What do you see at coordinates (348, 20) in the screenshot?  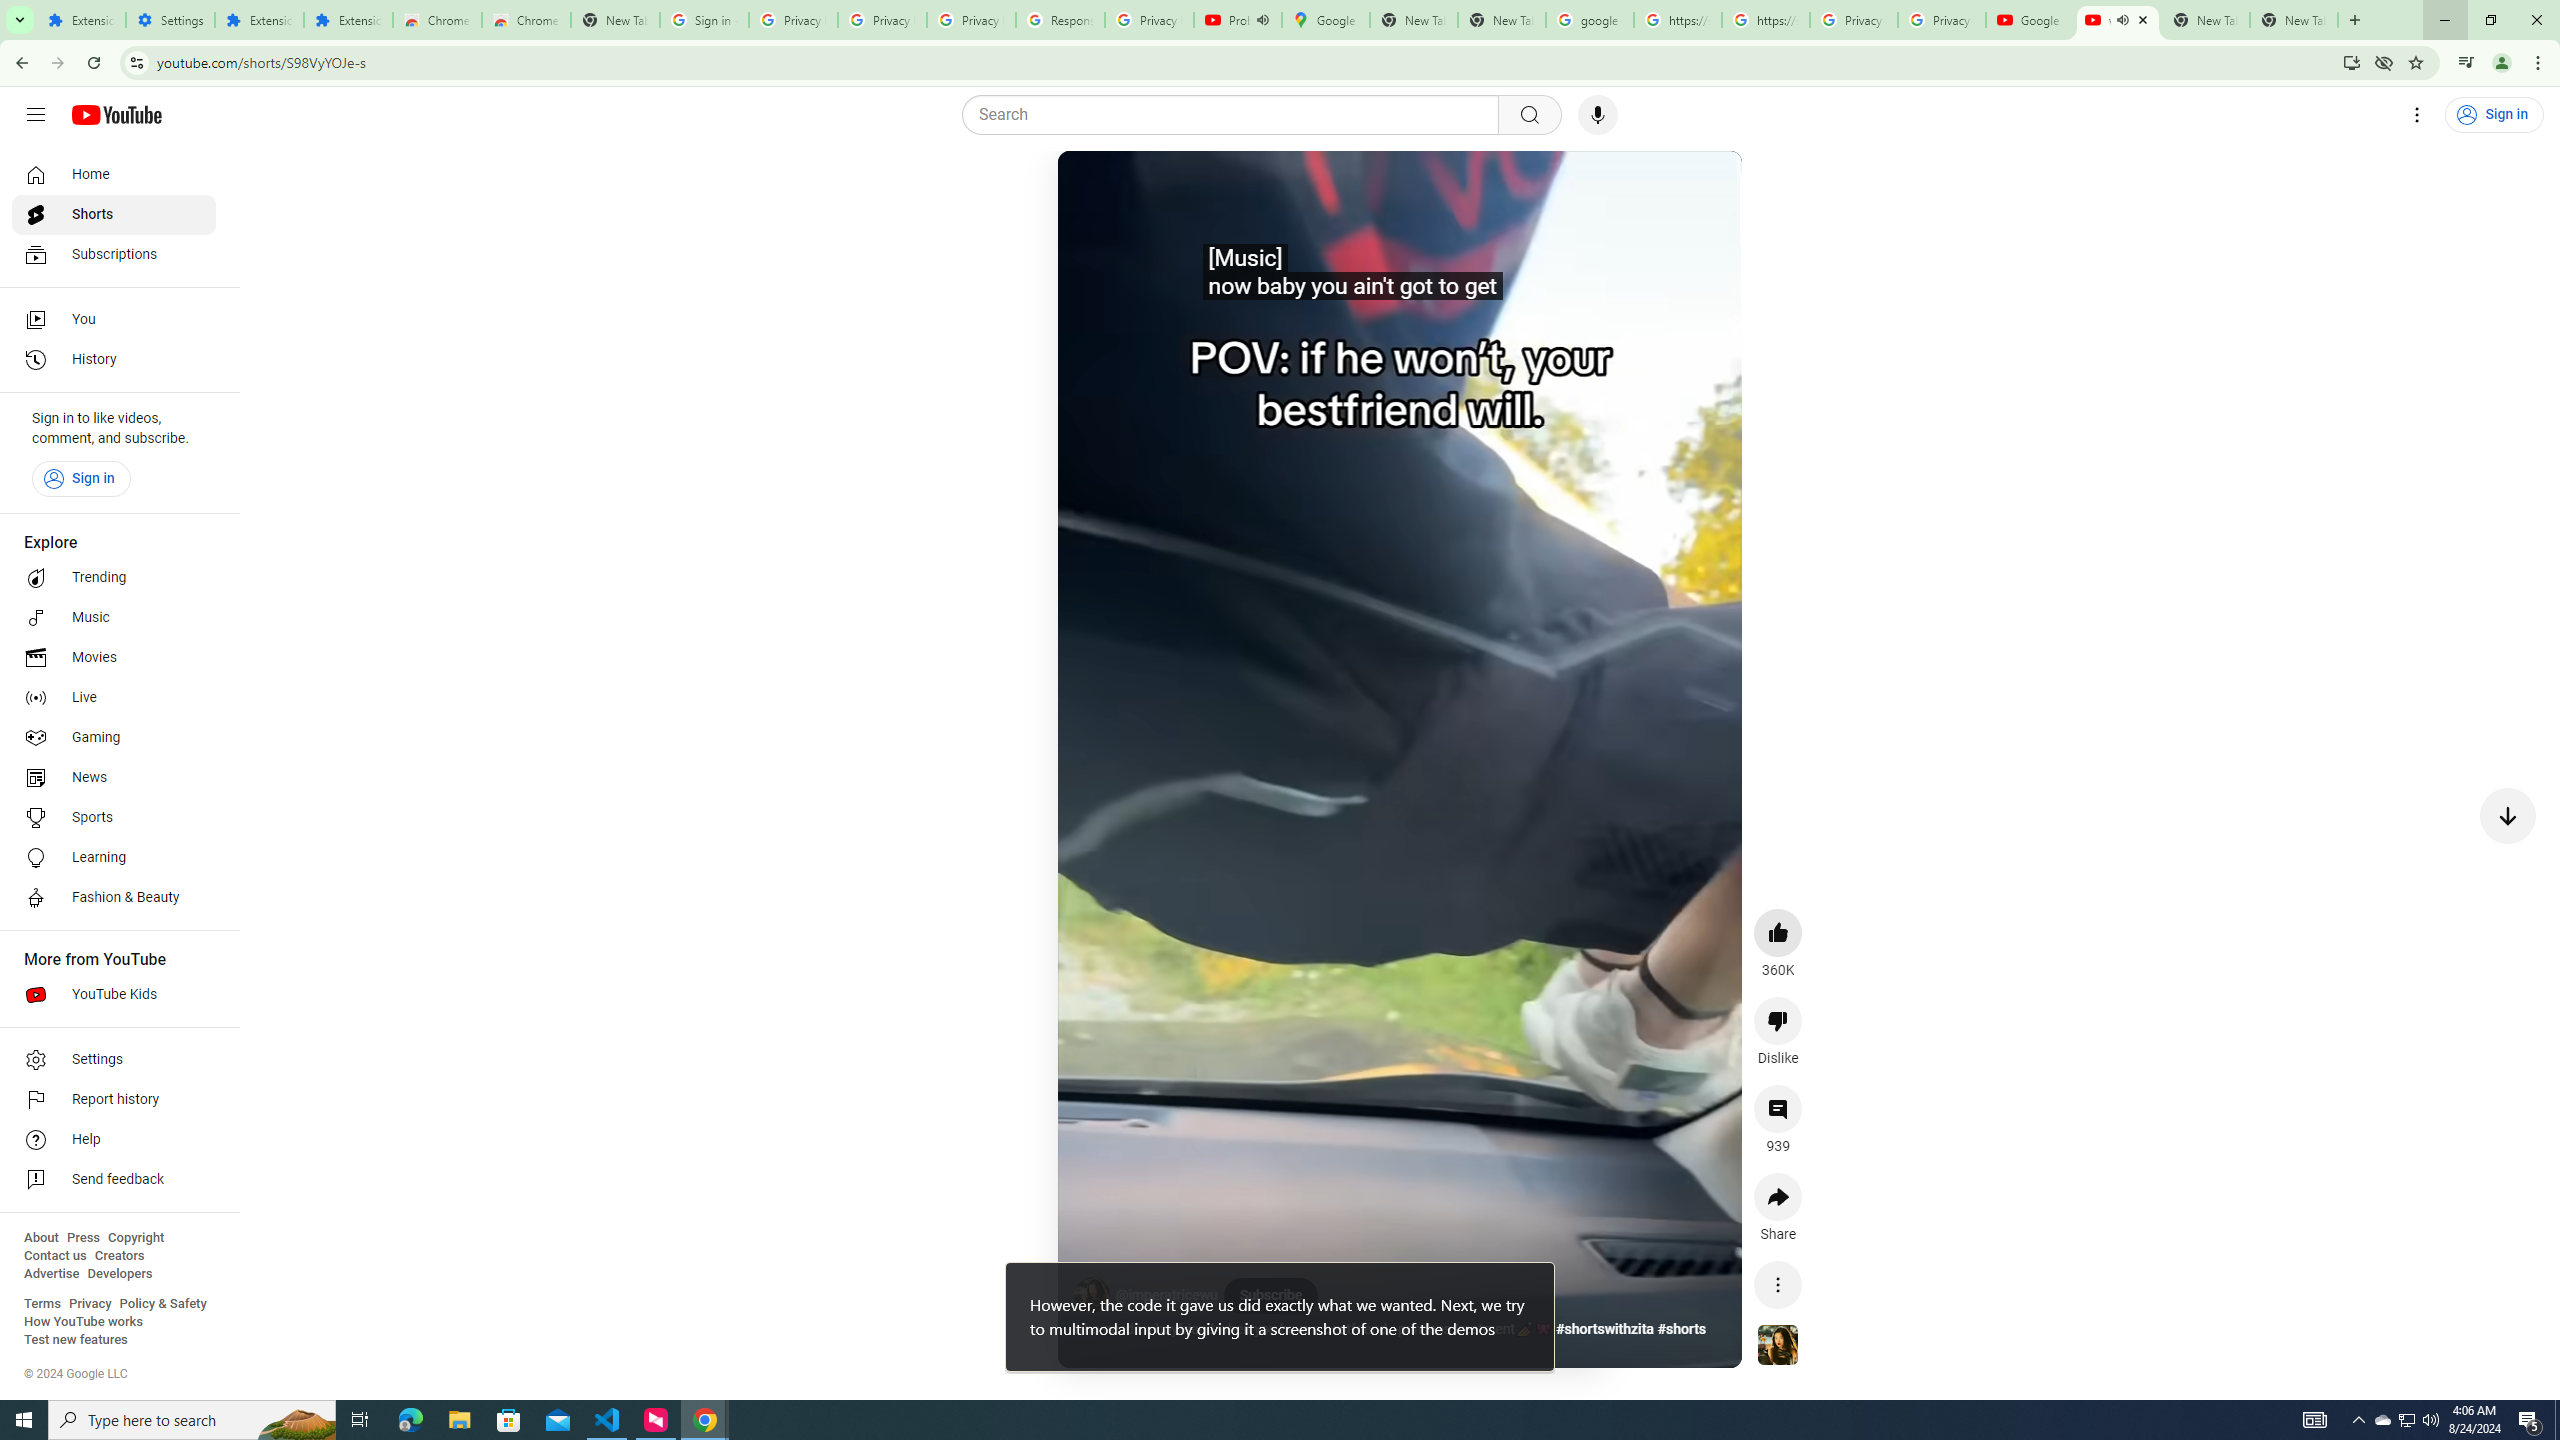 I see `Extensions` at bounding box center [348, 20].